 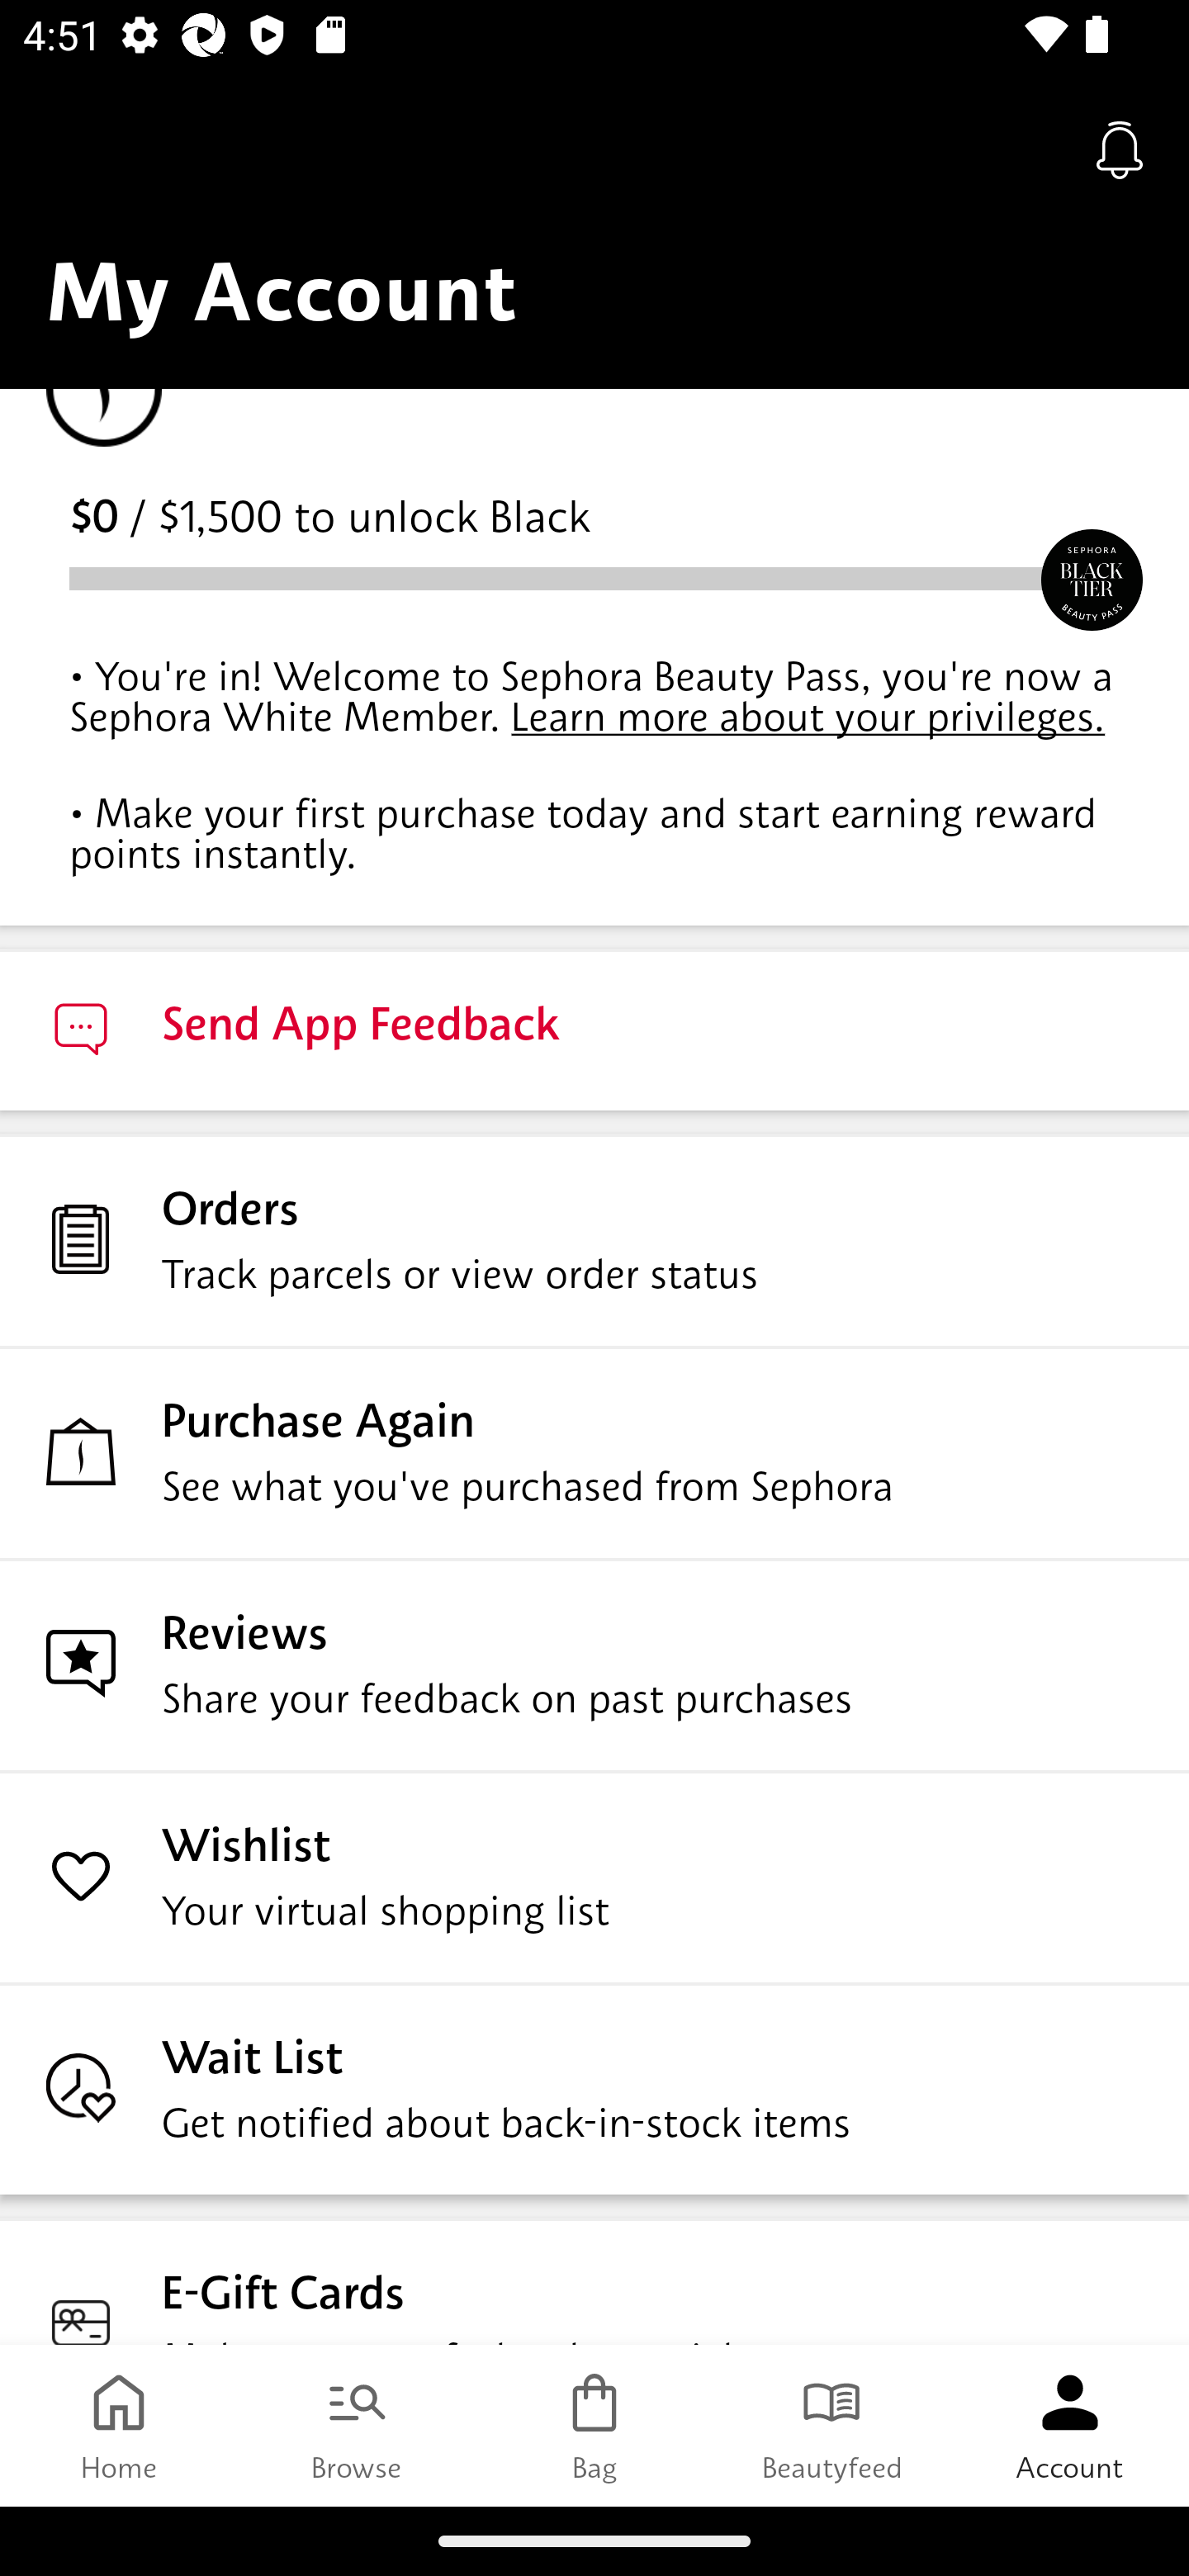 I want to click on E-Gift Cards Make someone feel truly special, so click(x=594, y=2280).